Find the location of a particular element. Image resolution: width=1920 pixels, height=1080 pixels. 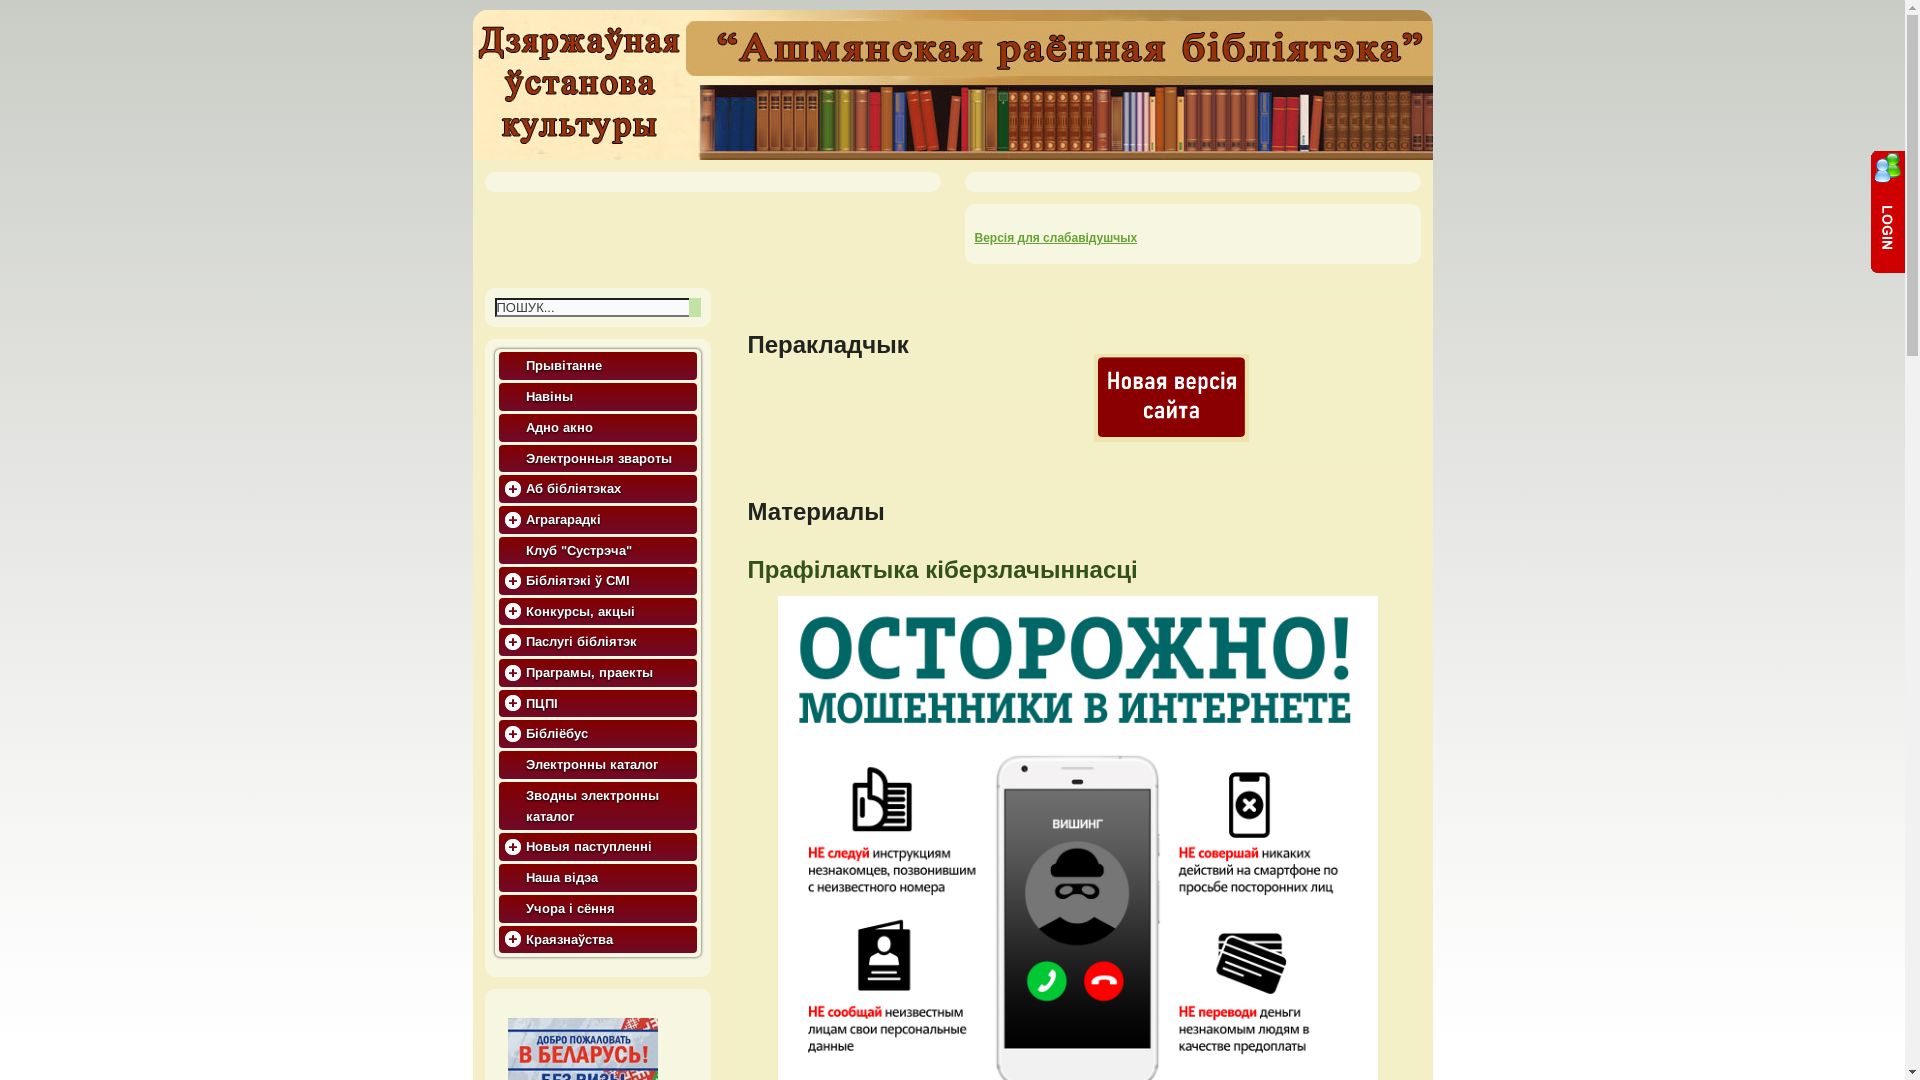

French is located at coordinates (805, 374).